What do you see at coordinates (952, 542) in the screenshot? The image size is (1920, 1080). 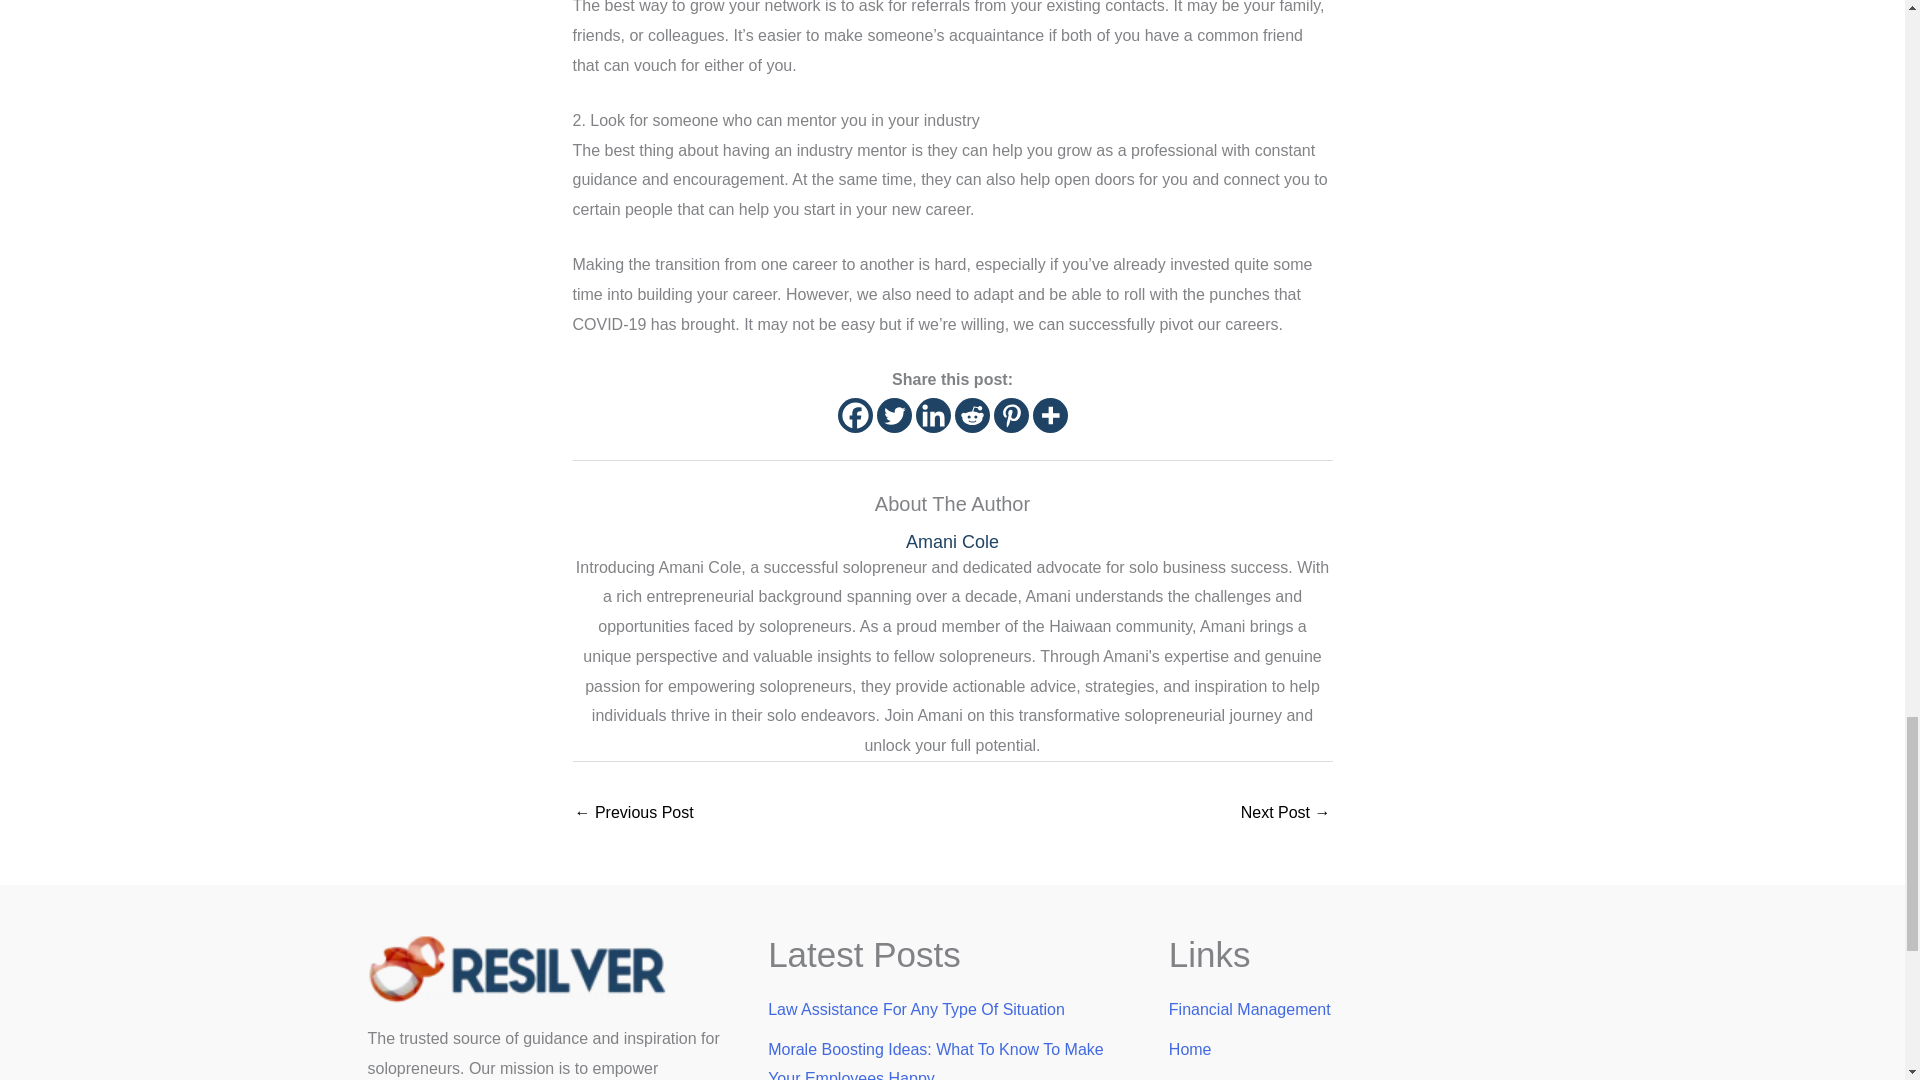 I see `Amani Cole` at bounding box center [952, 542].